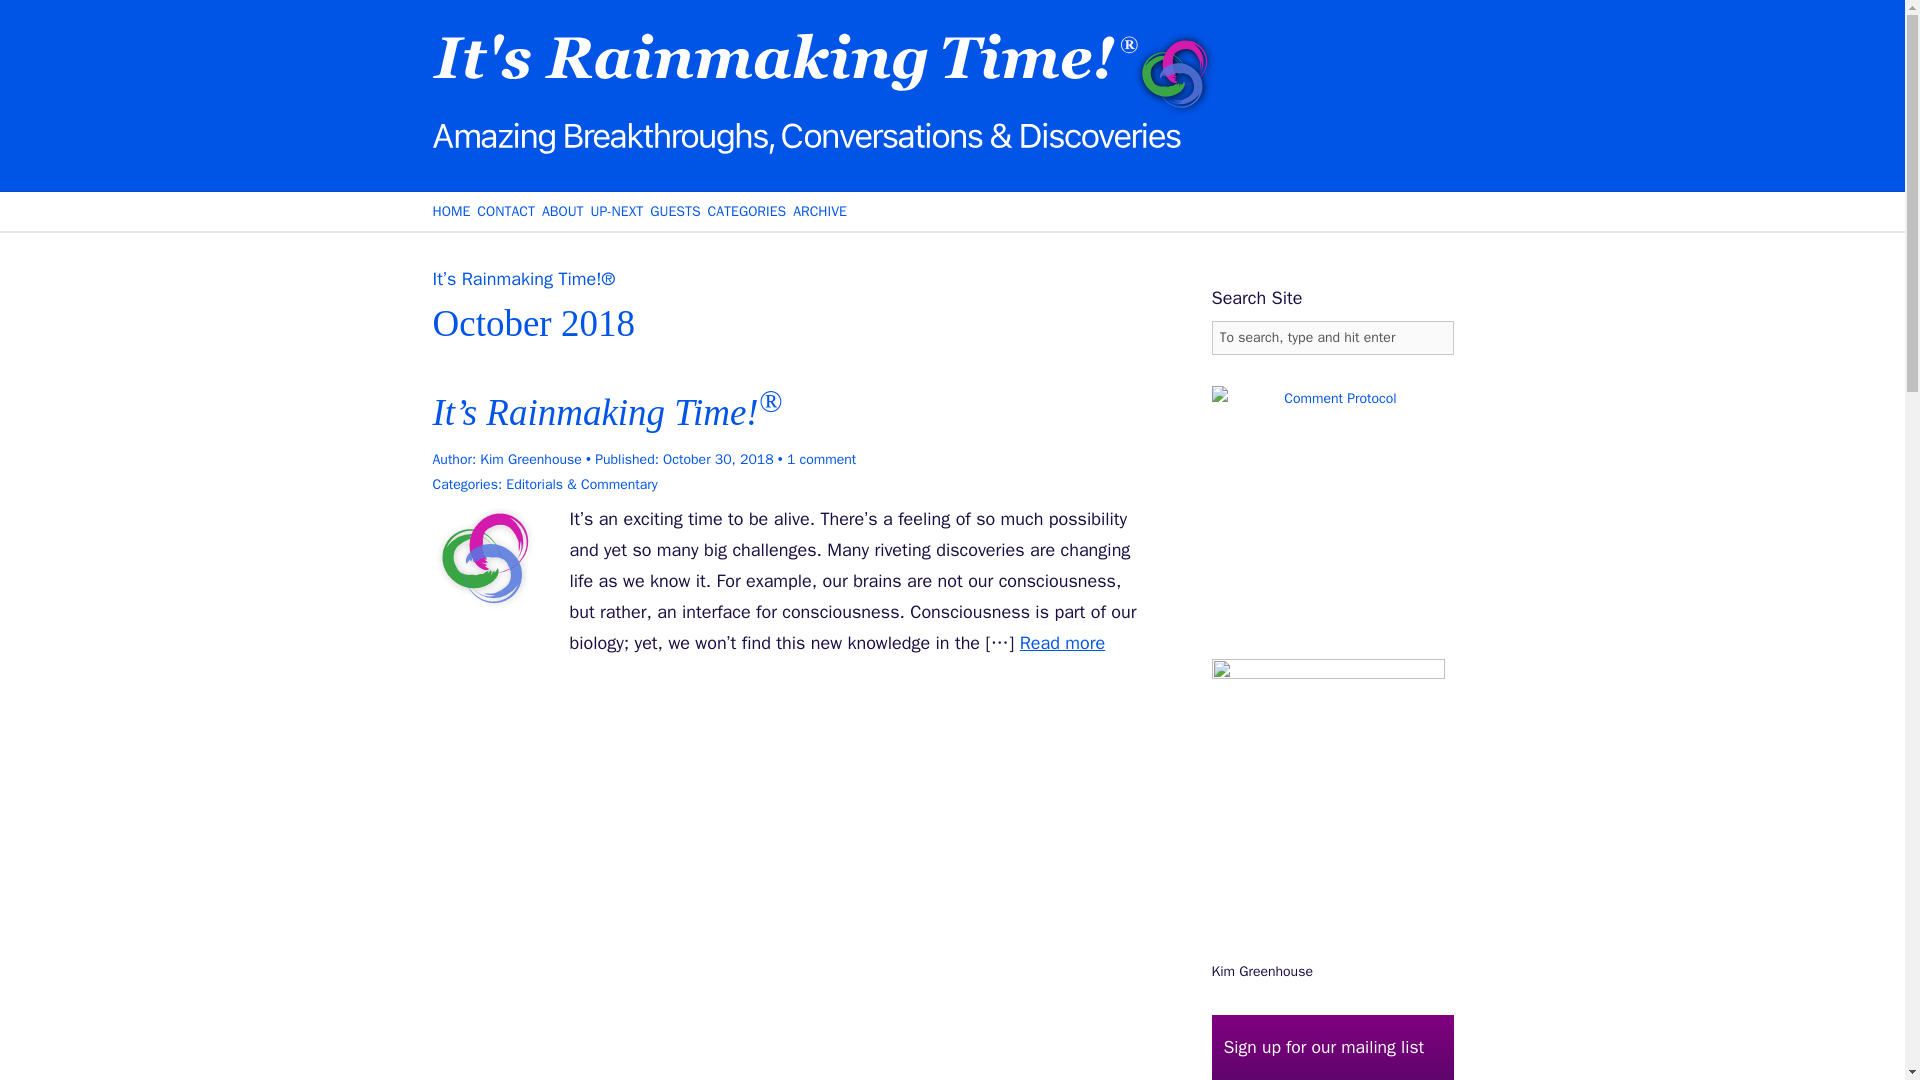  I want to click on CONTACT, so click(506, 212).